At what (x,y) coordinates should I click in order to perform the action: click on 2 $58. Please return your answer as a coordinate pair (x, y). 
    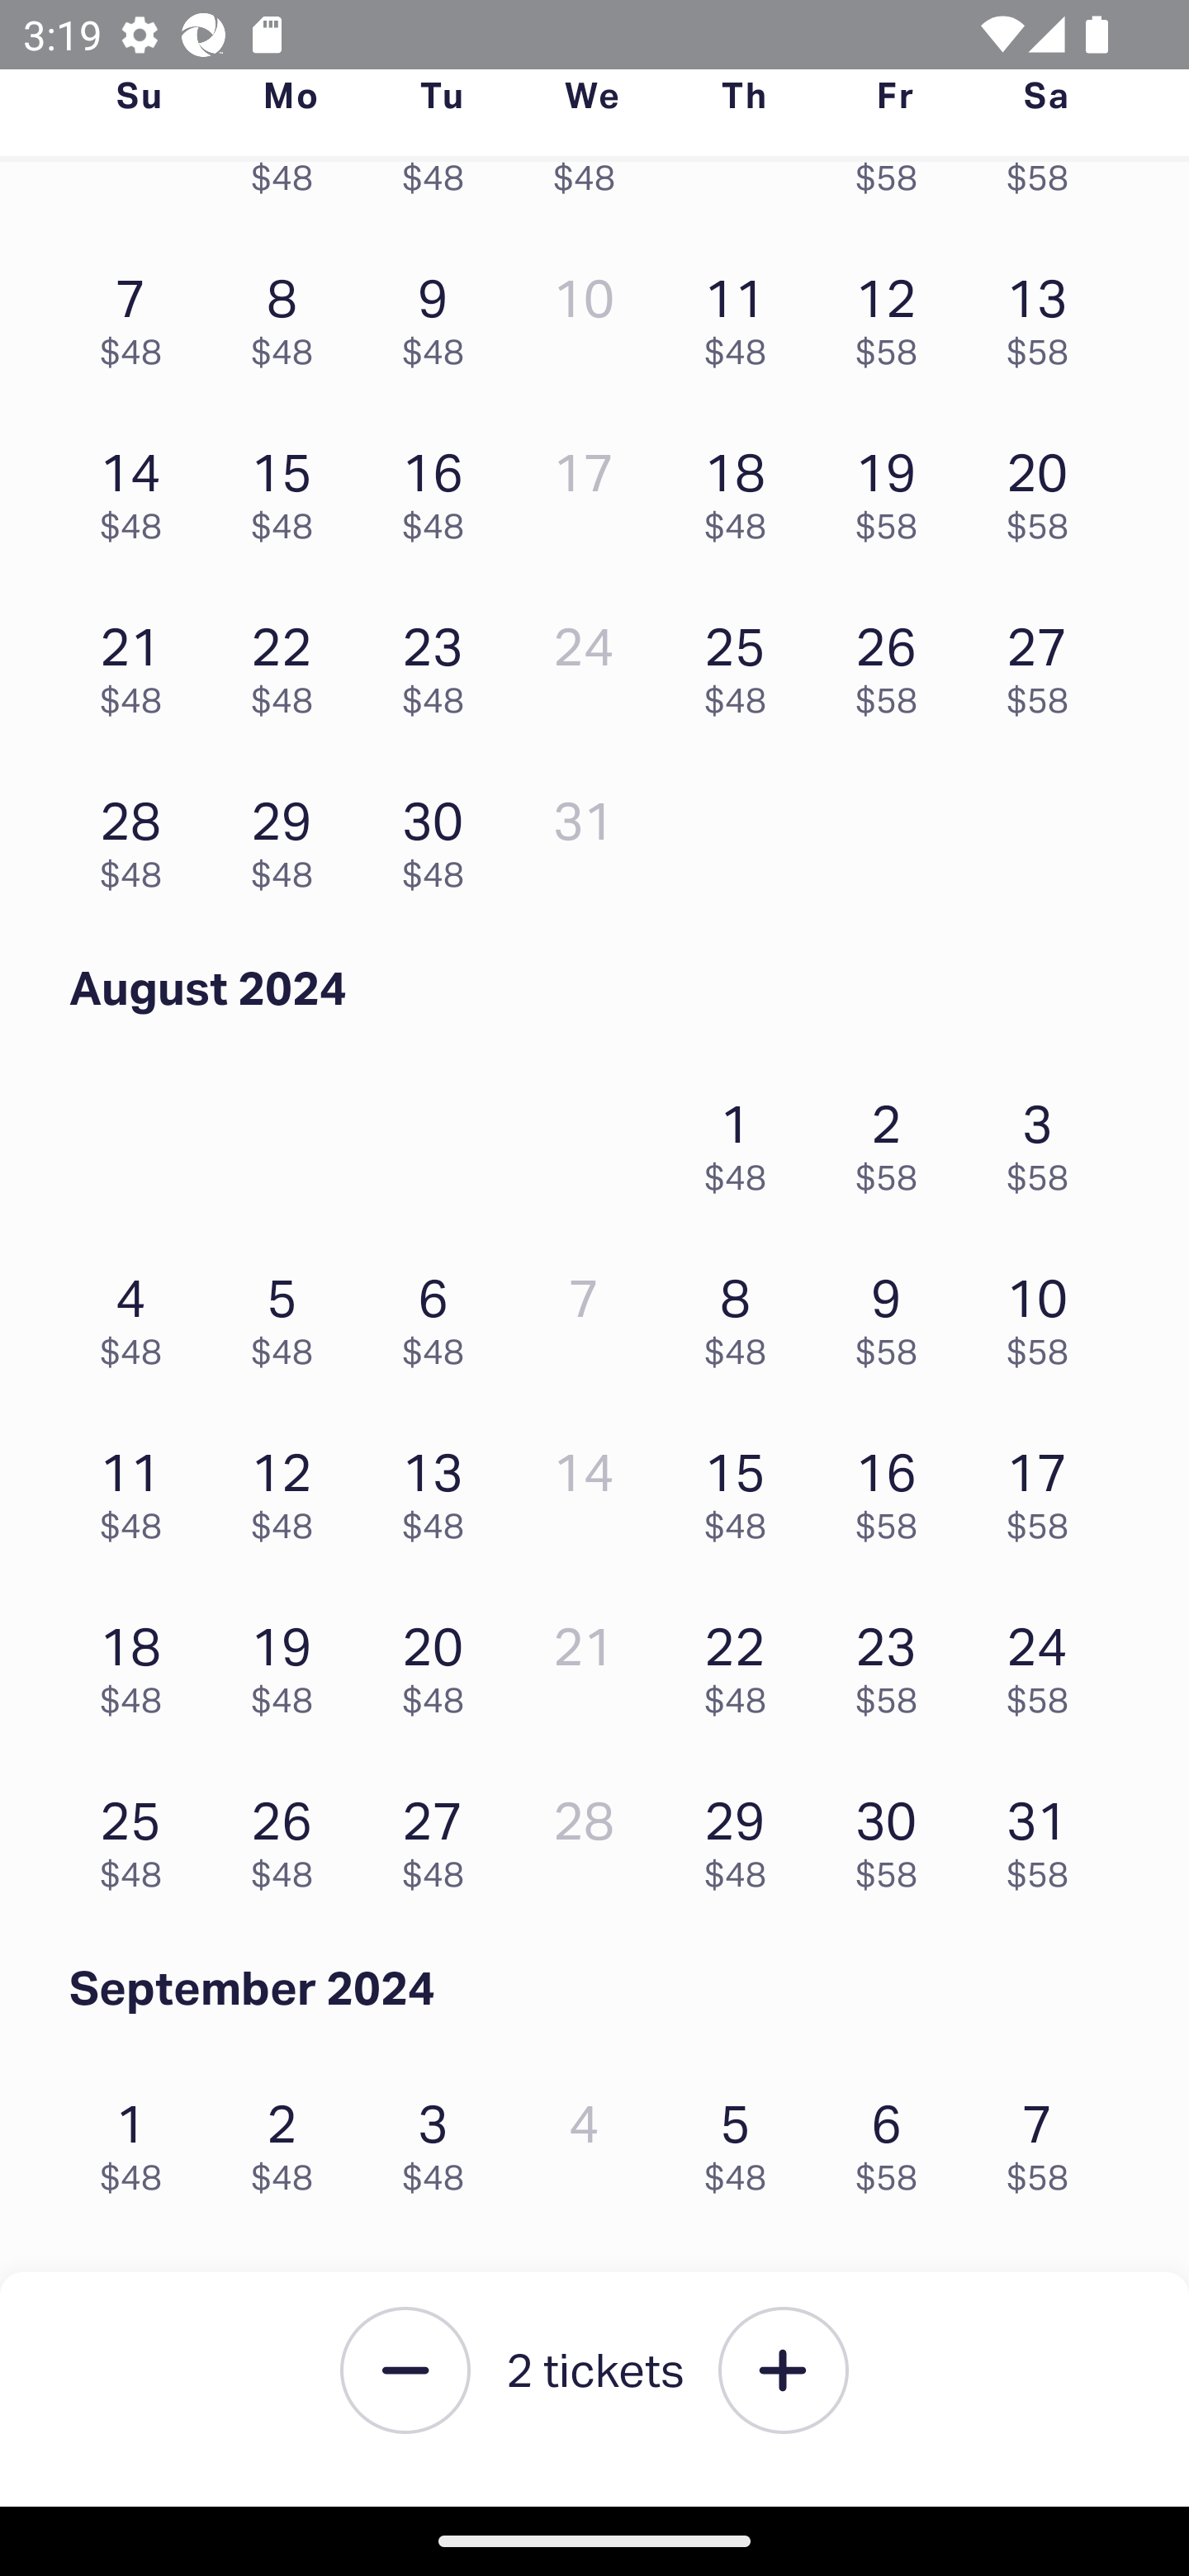
    Looking at the image, I should click on (894, 1139).